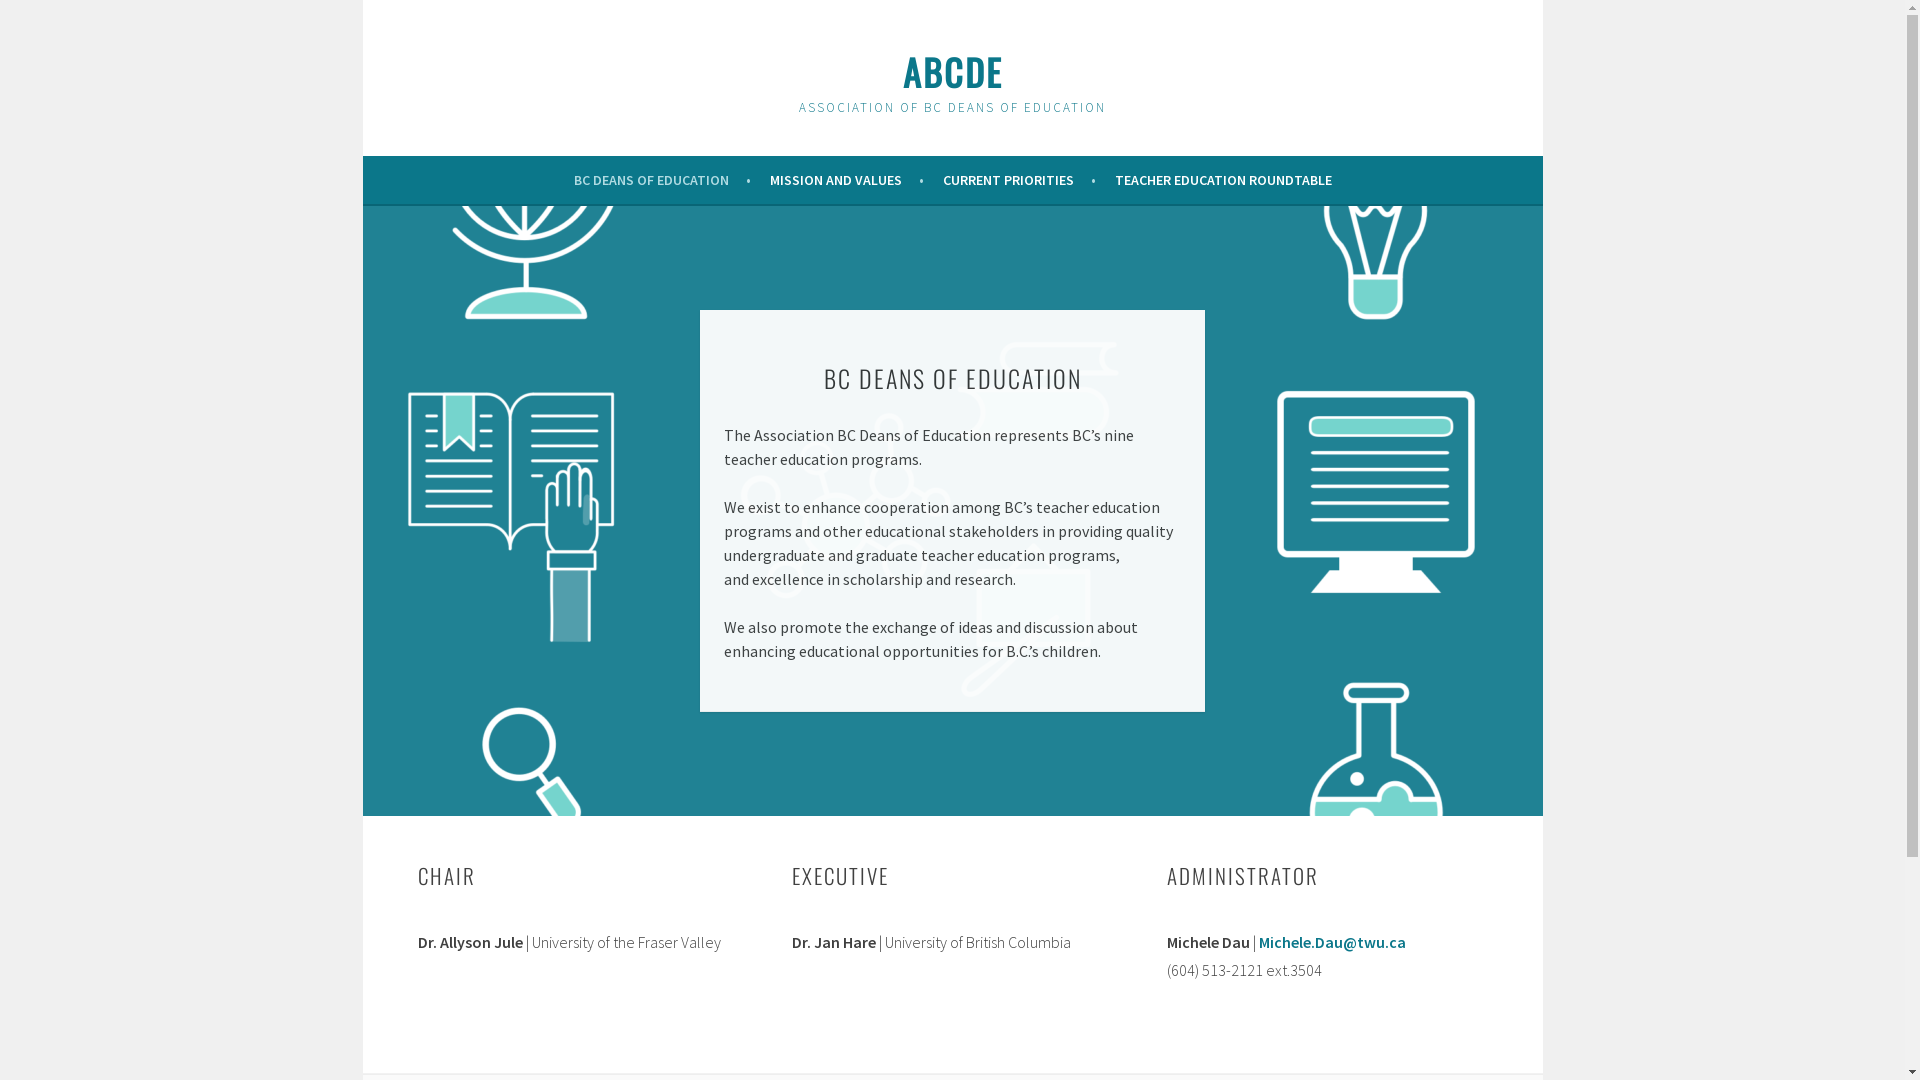  Describe the element at coordinates (1332, 942) in the screenshot. I see `Michele.Dau@twu.ca` at that location.